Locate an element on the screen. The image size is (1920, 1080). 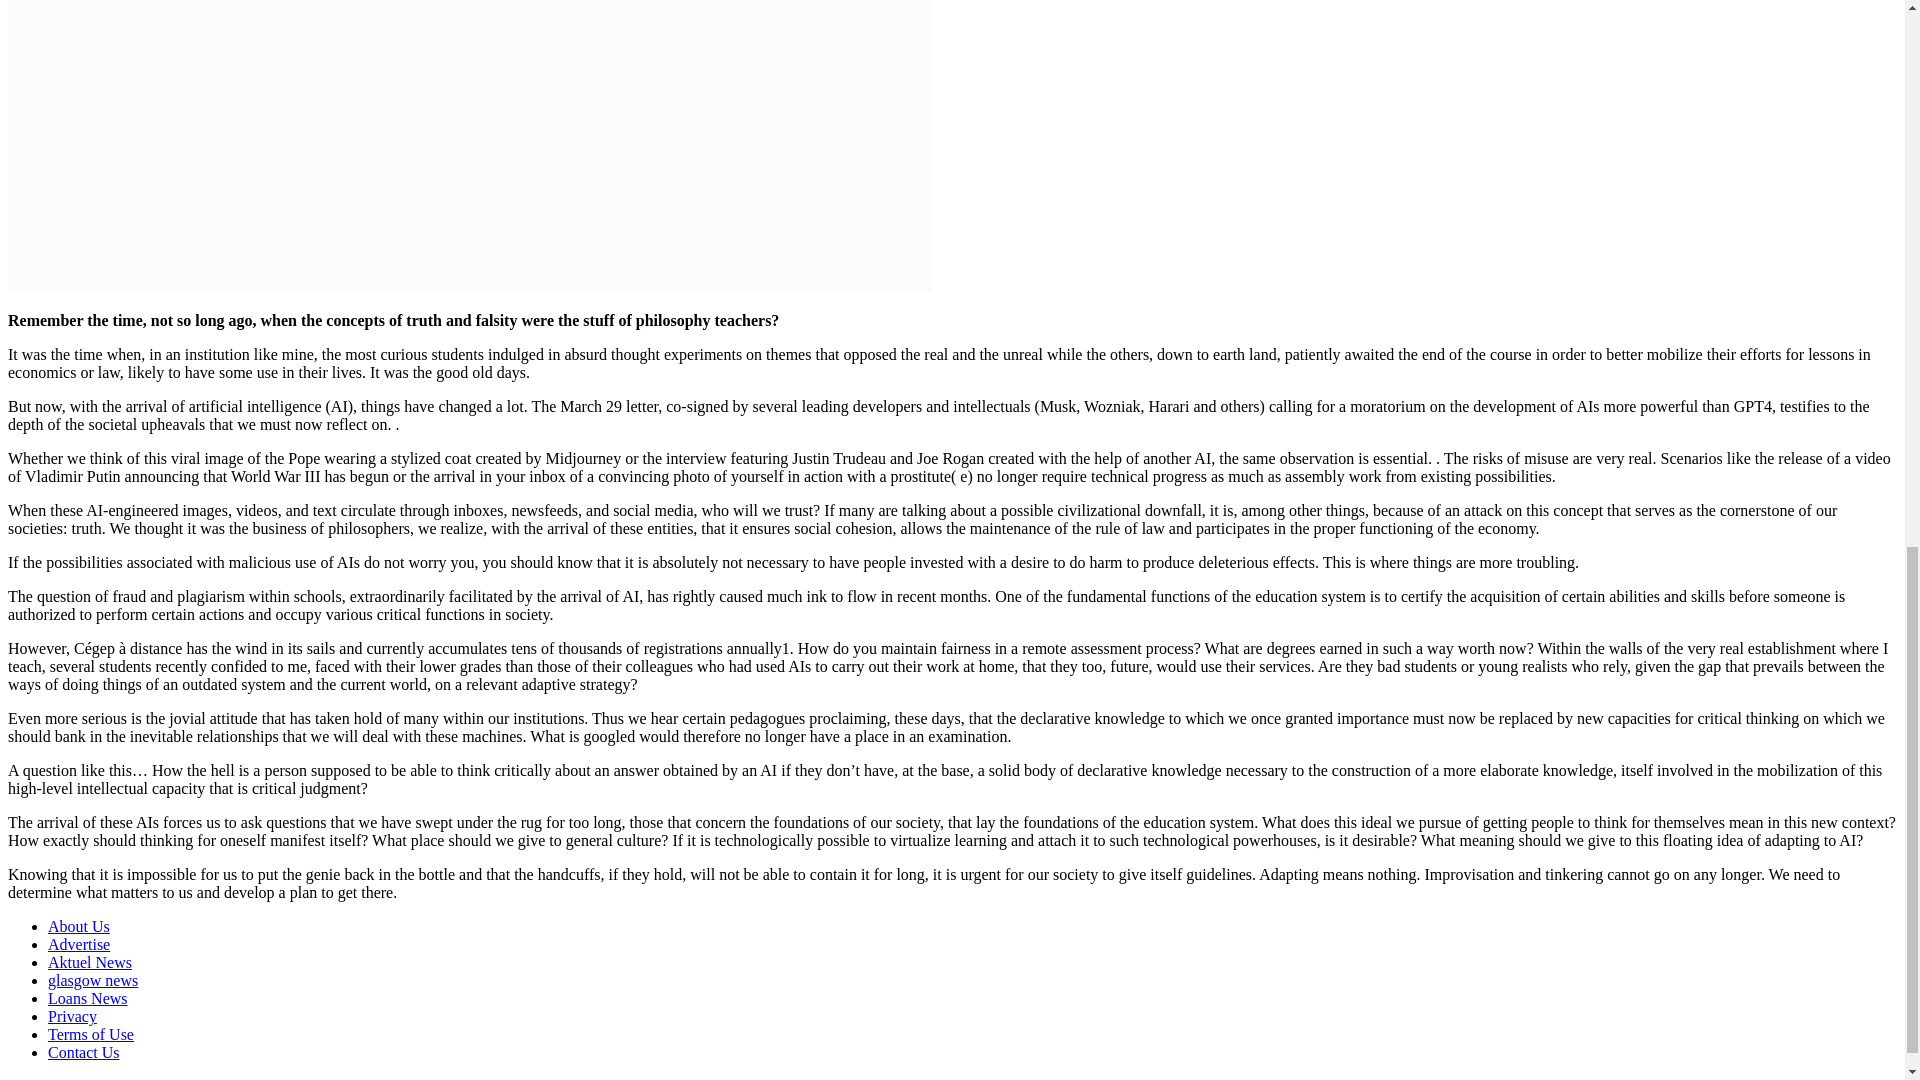
glasgow news is located at coordinates (93, 980).